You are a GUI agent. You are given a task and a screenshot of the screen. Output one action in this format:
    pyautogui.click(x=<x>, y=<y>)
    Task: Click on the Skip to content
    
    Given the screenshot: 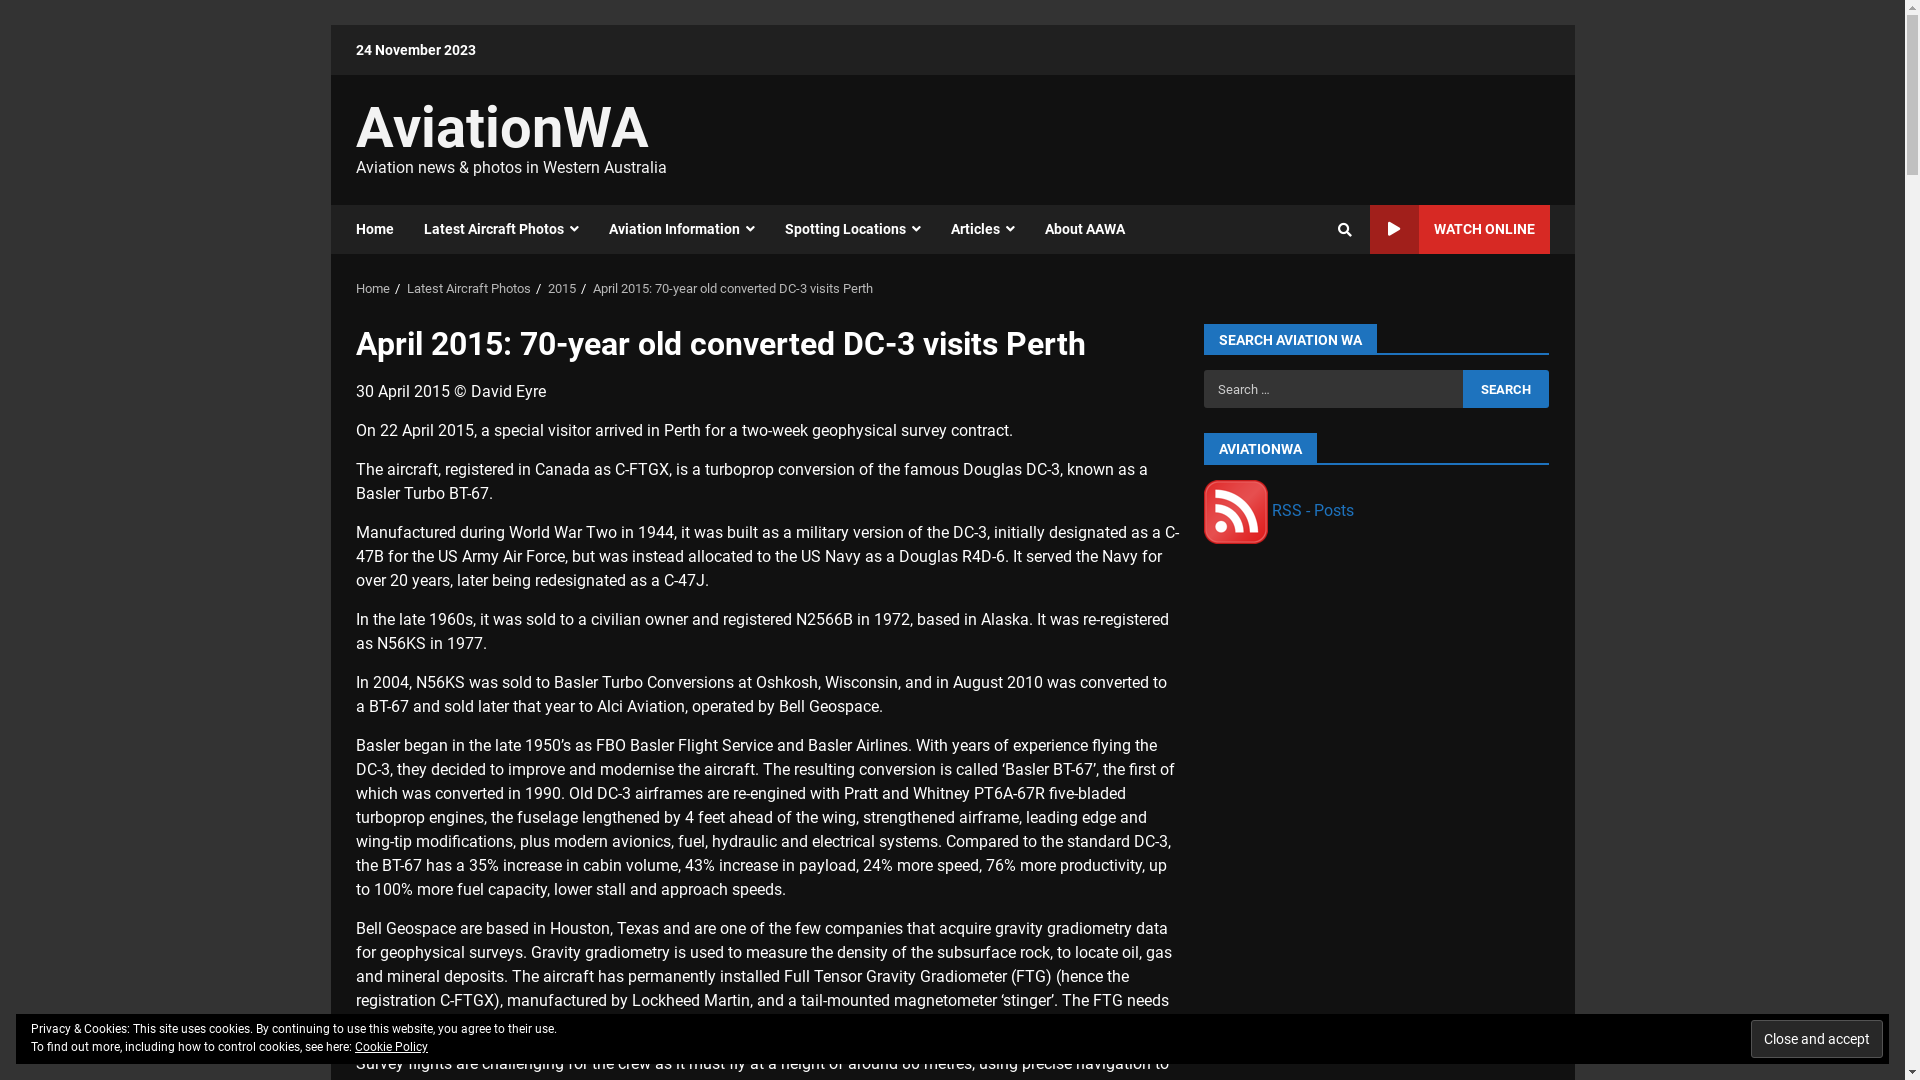 What is the action you would take?
    pyautogui.click(x=330, y=24)
    